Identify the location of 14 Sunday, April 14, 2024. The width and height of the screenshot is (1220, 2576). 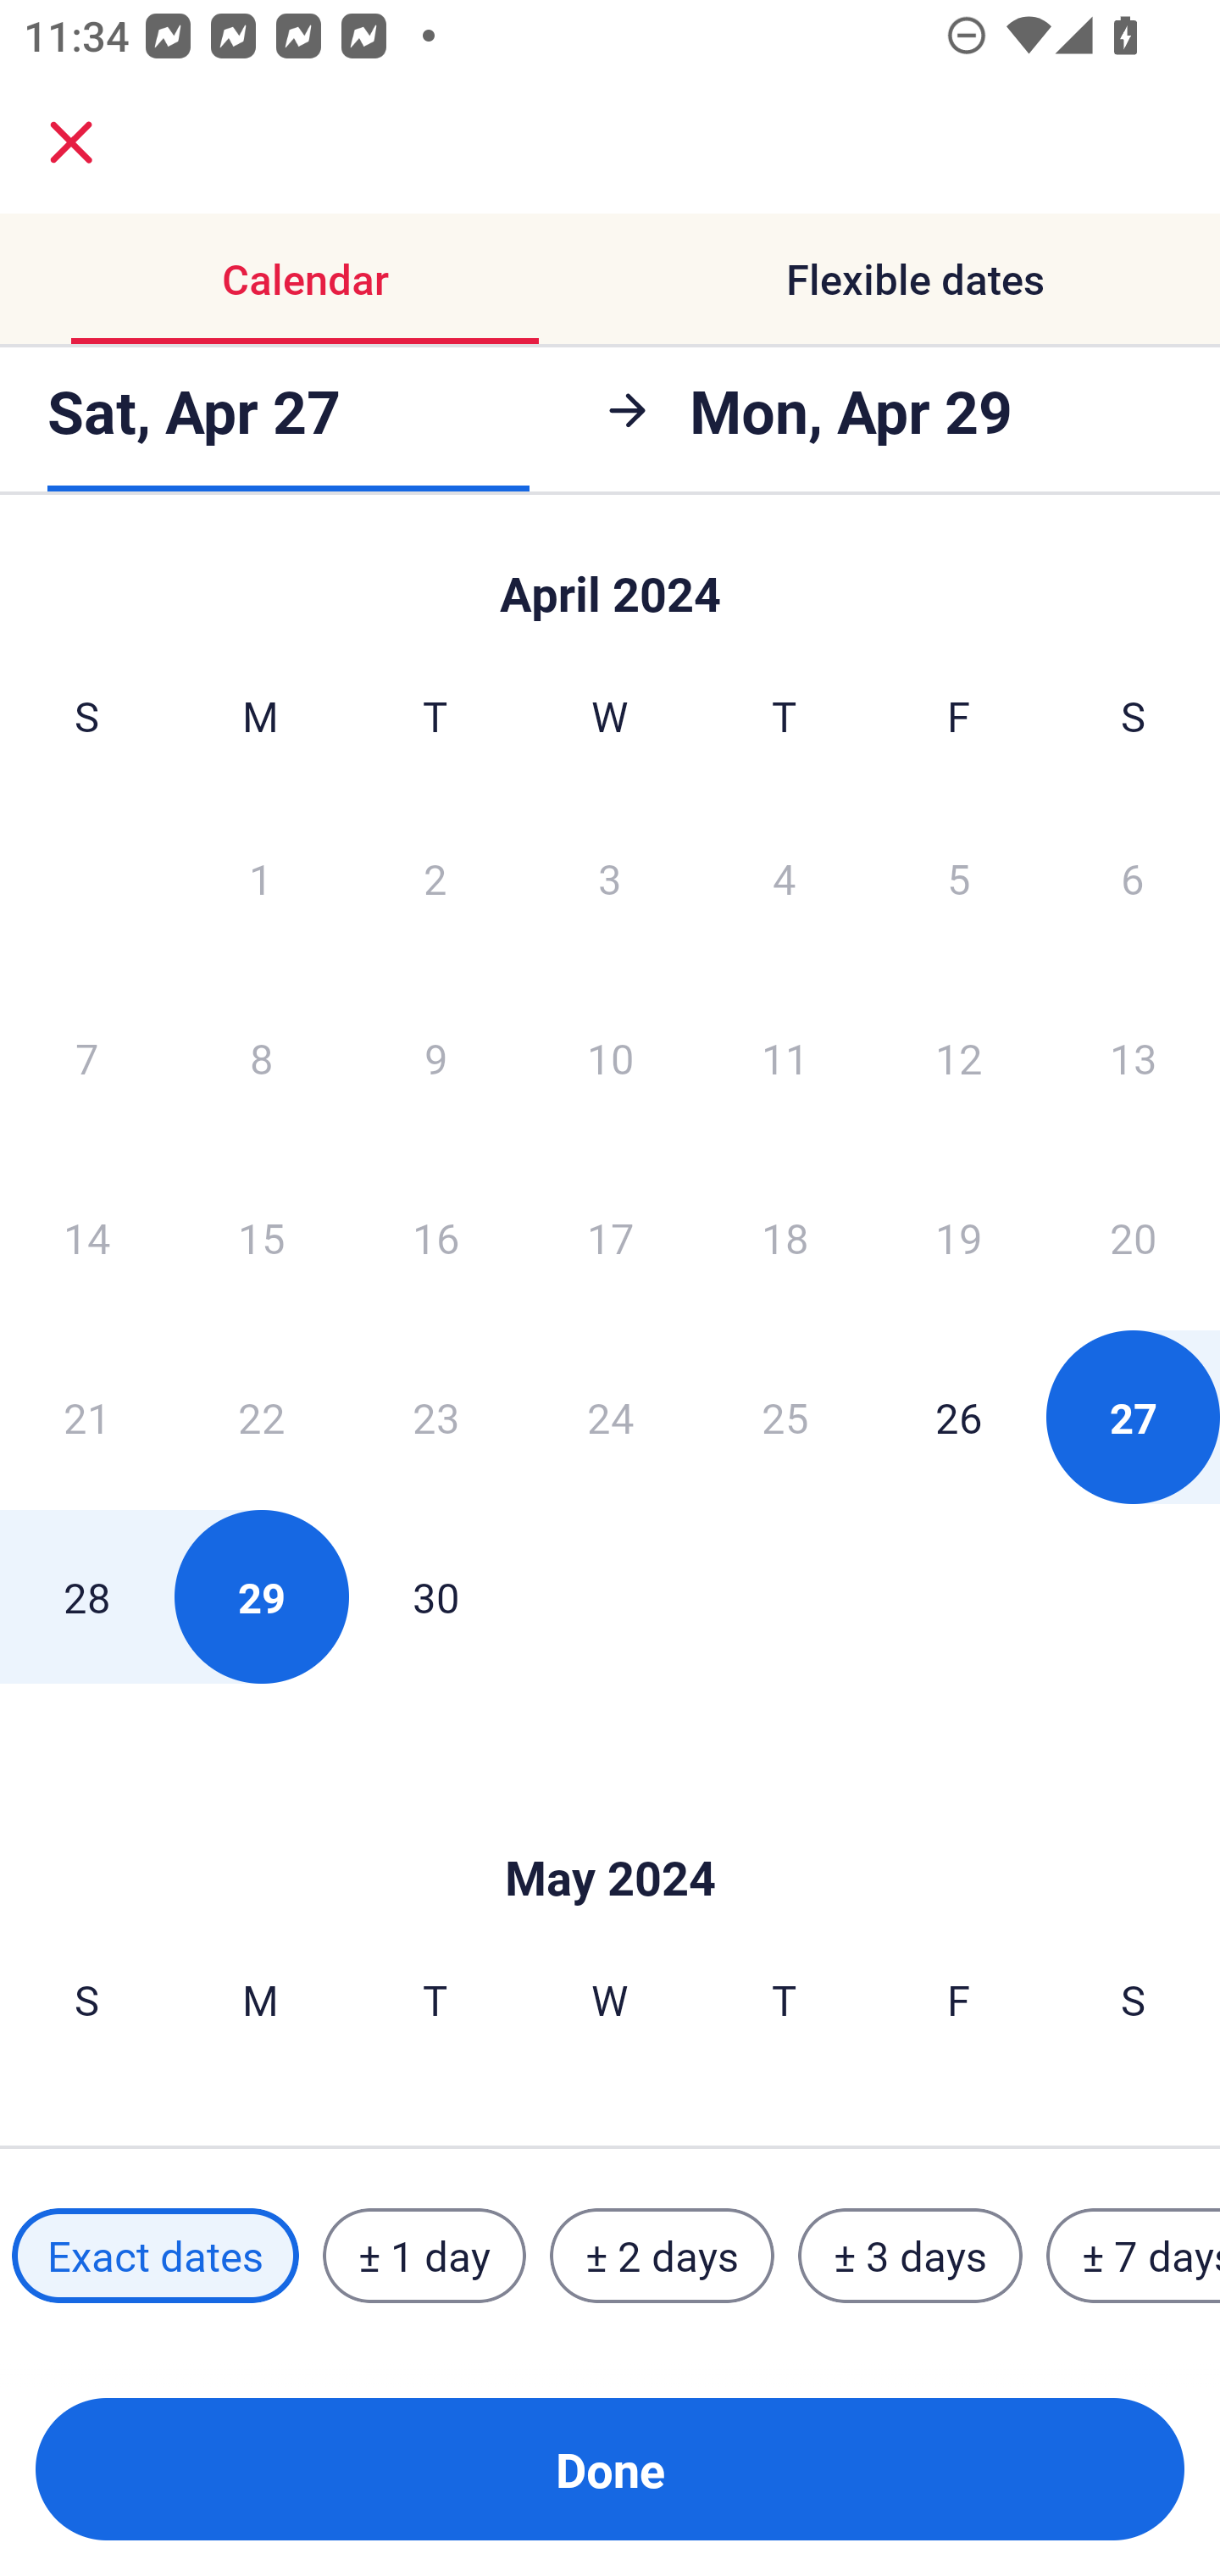
(86, 1237).